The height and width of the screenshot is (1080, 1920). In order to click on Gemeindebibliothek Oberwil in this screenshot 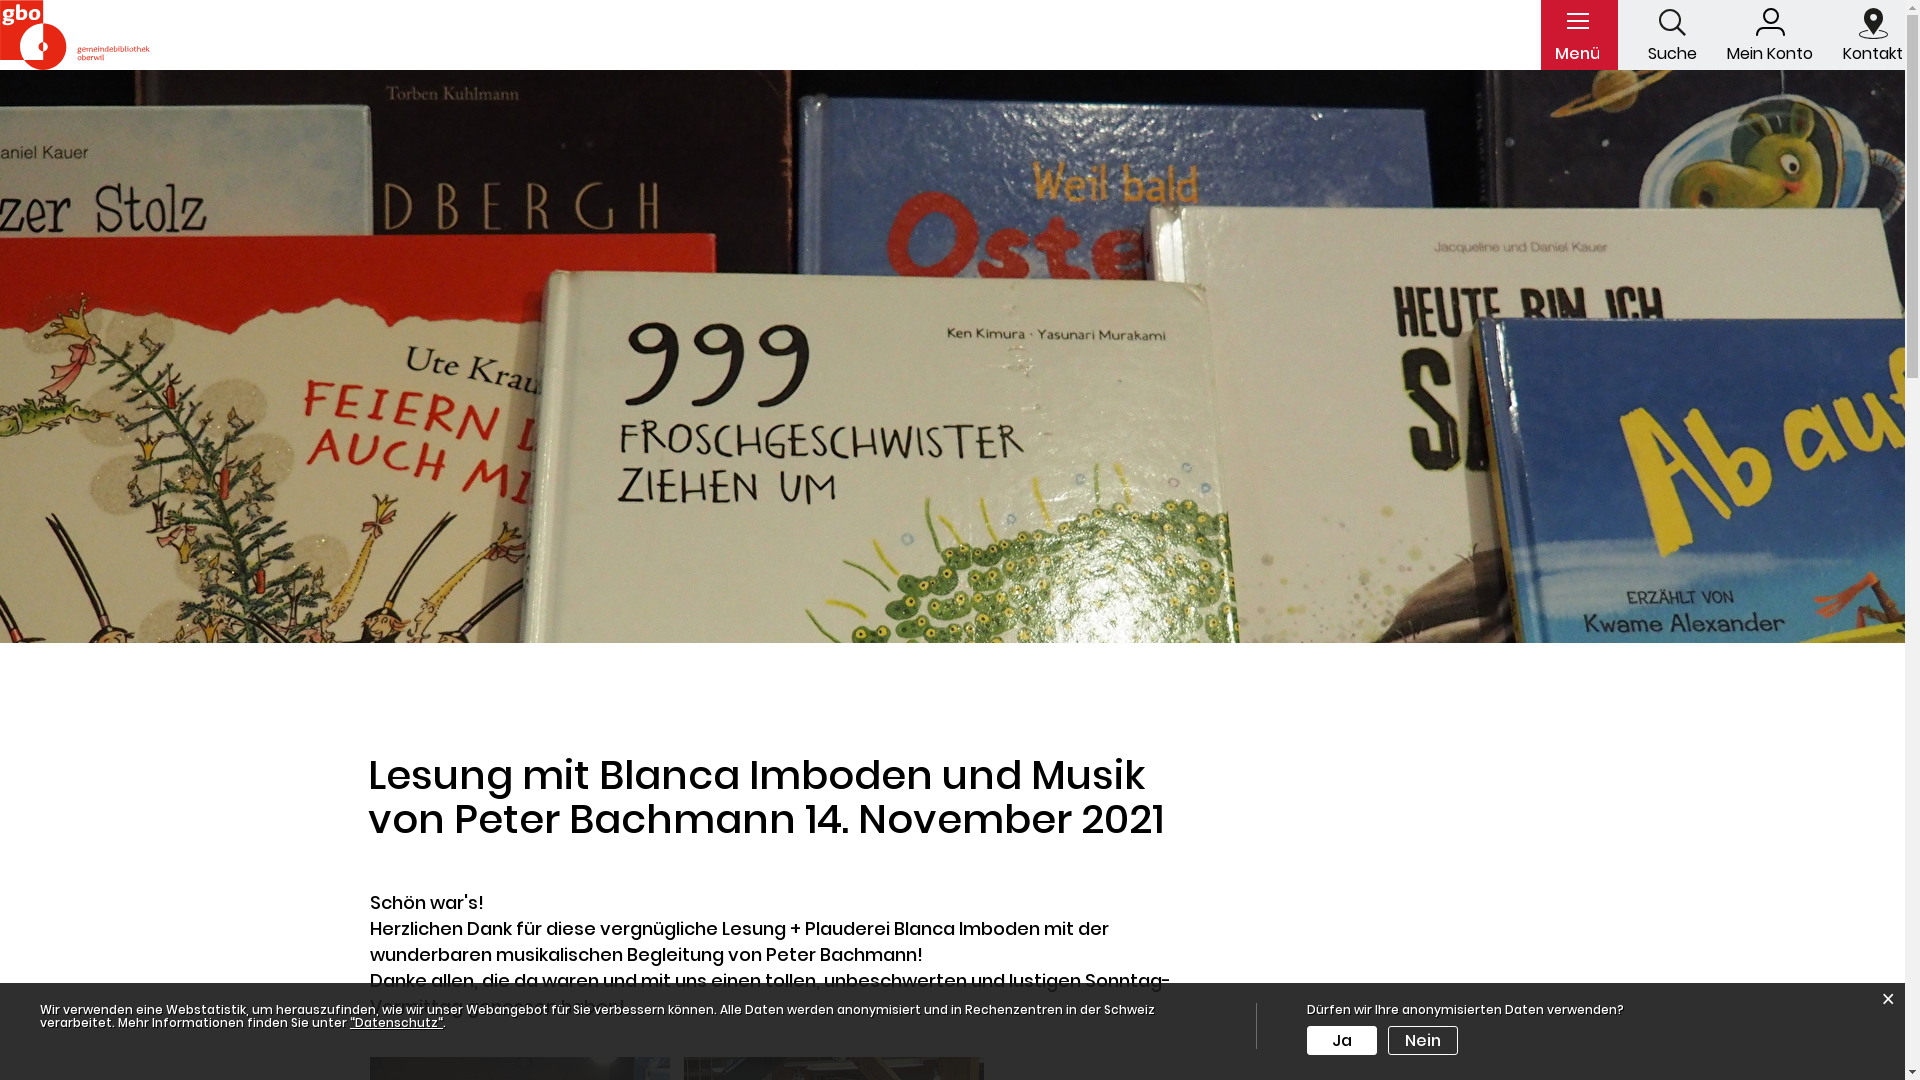, I will do `click(75, 35)`.